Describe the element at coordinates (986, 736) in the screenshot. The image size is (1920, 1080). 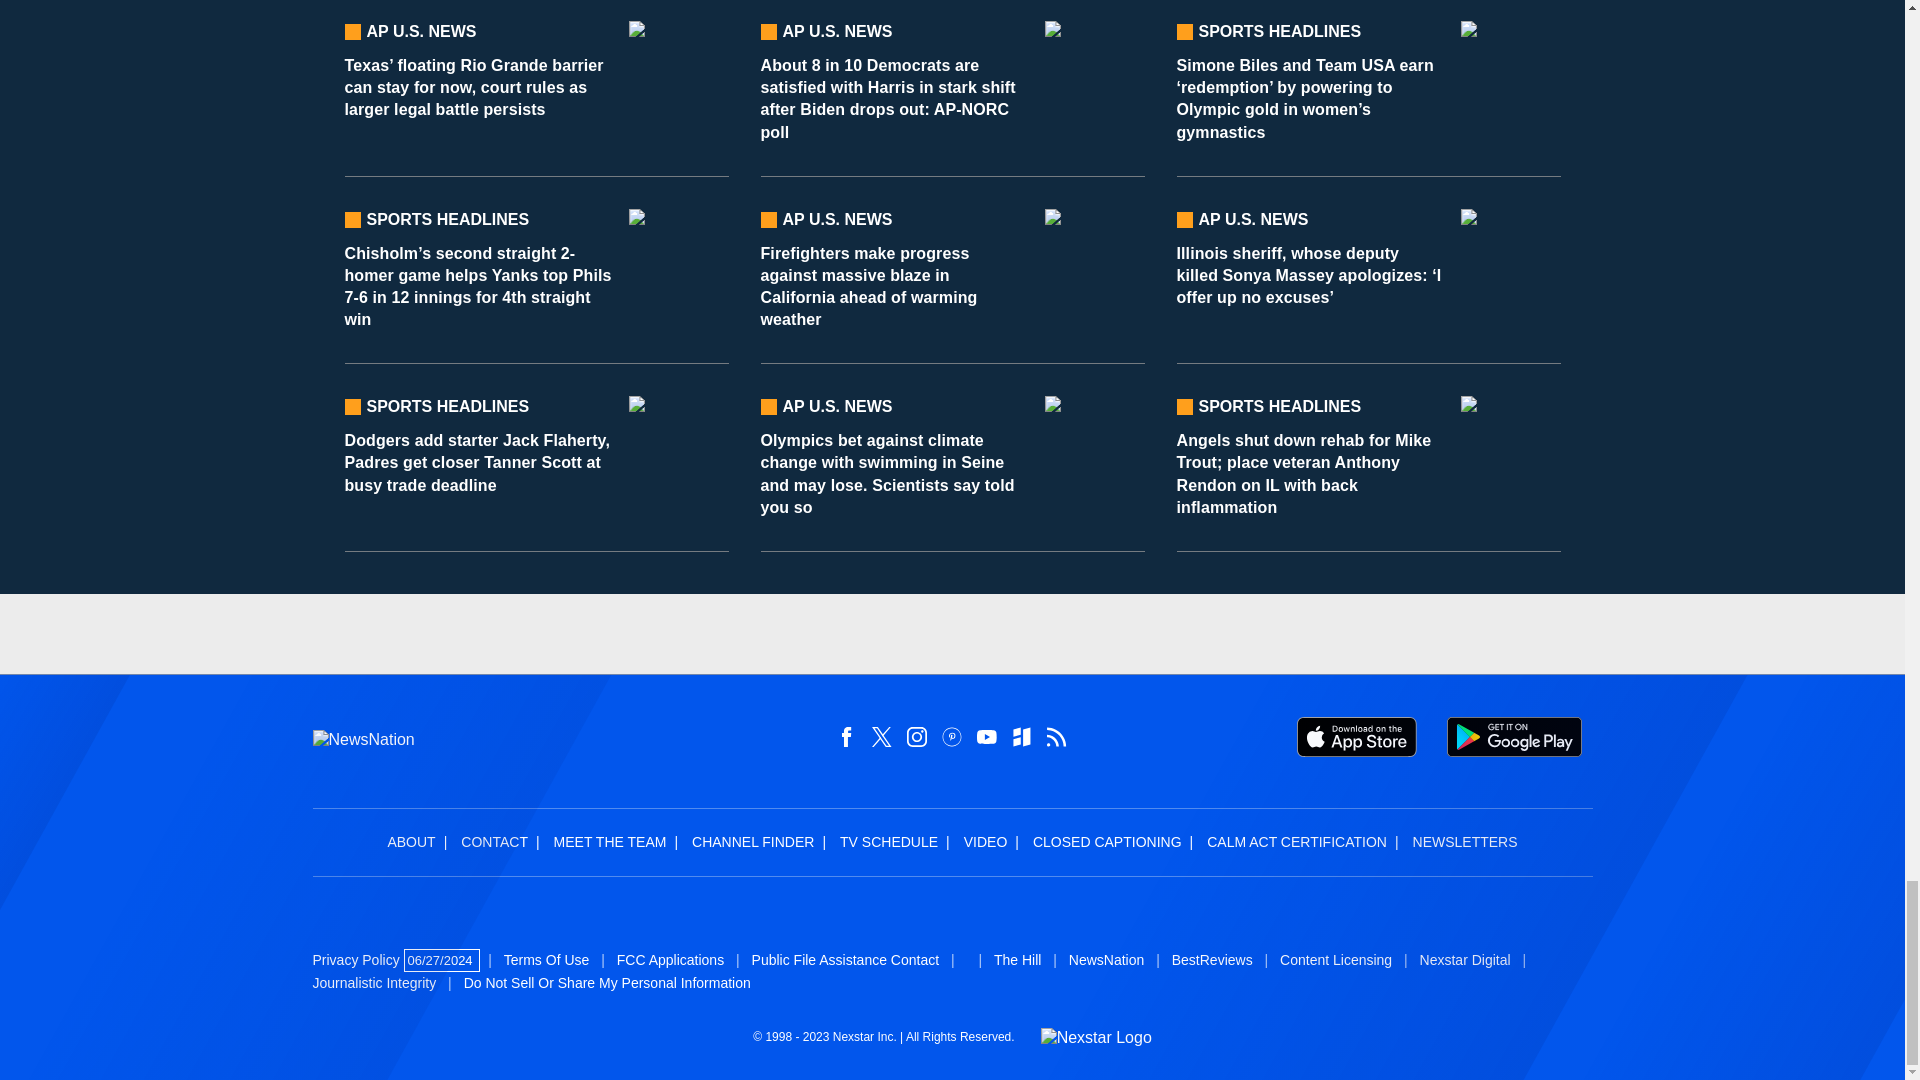
I see `YouTube` at that location.